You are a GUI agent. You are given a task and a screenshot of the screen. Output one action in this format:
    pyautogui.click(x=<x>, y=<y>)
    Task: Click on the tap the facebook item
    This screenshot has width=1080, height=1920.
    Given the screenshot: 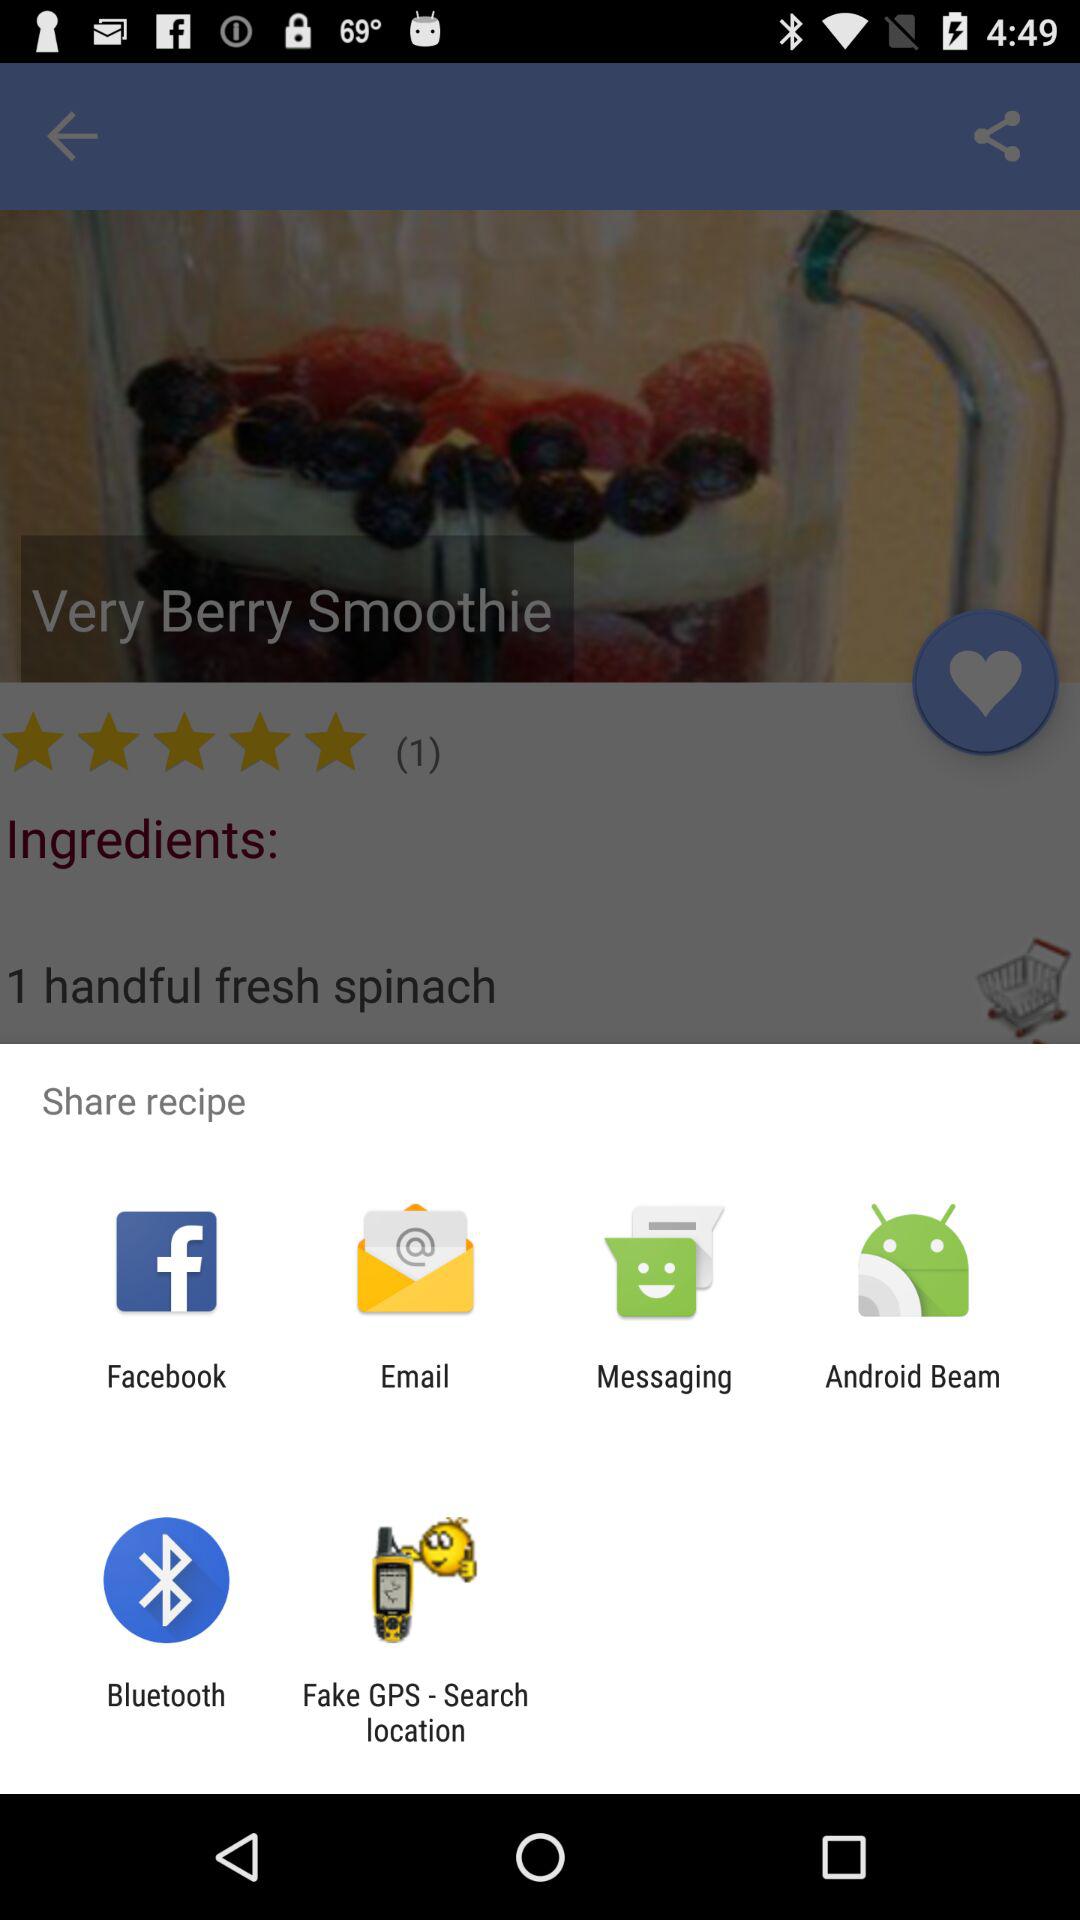 What is the action you would take?
    pyautogui.click(x=166, y=1393)
    